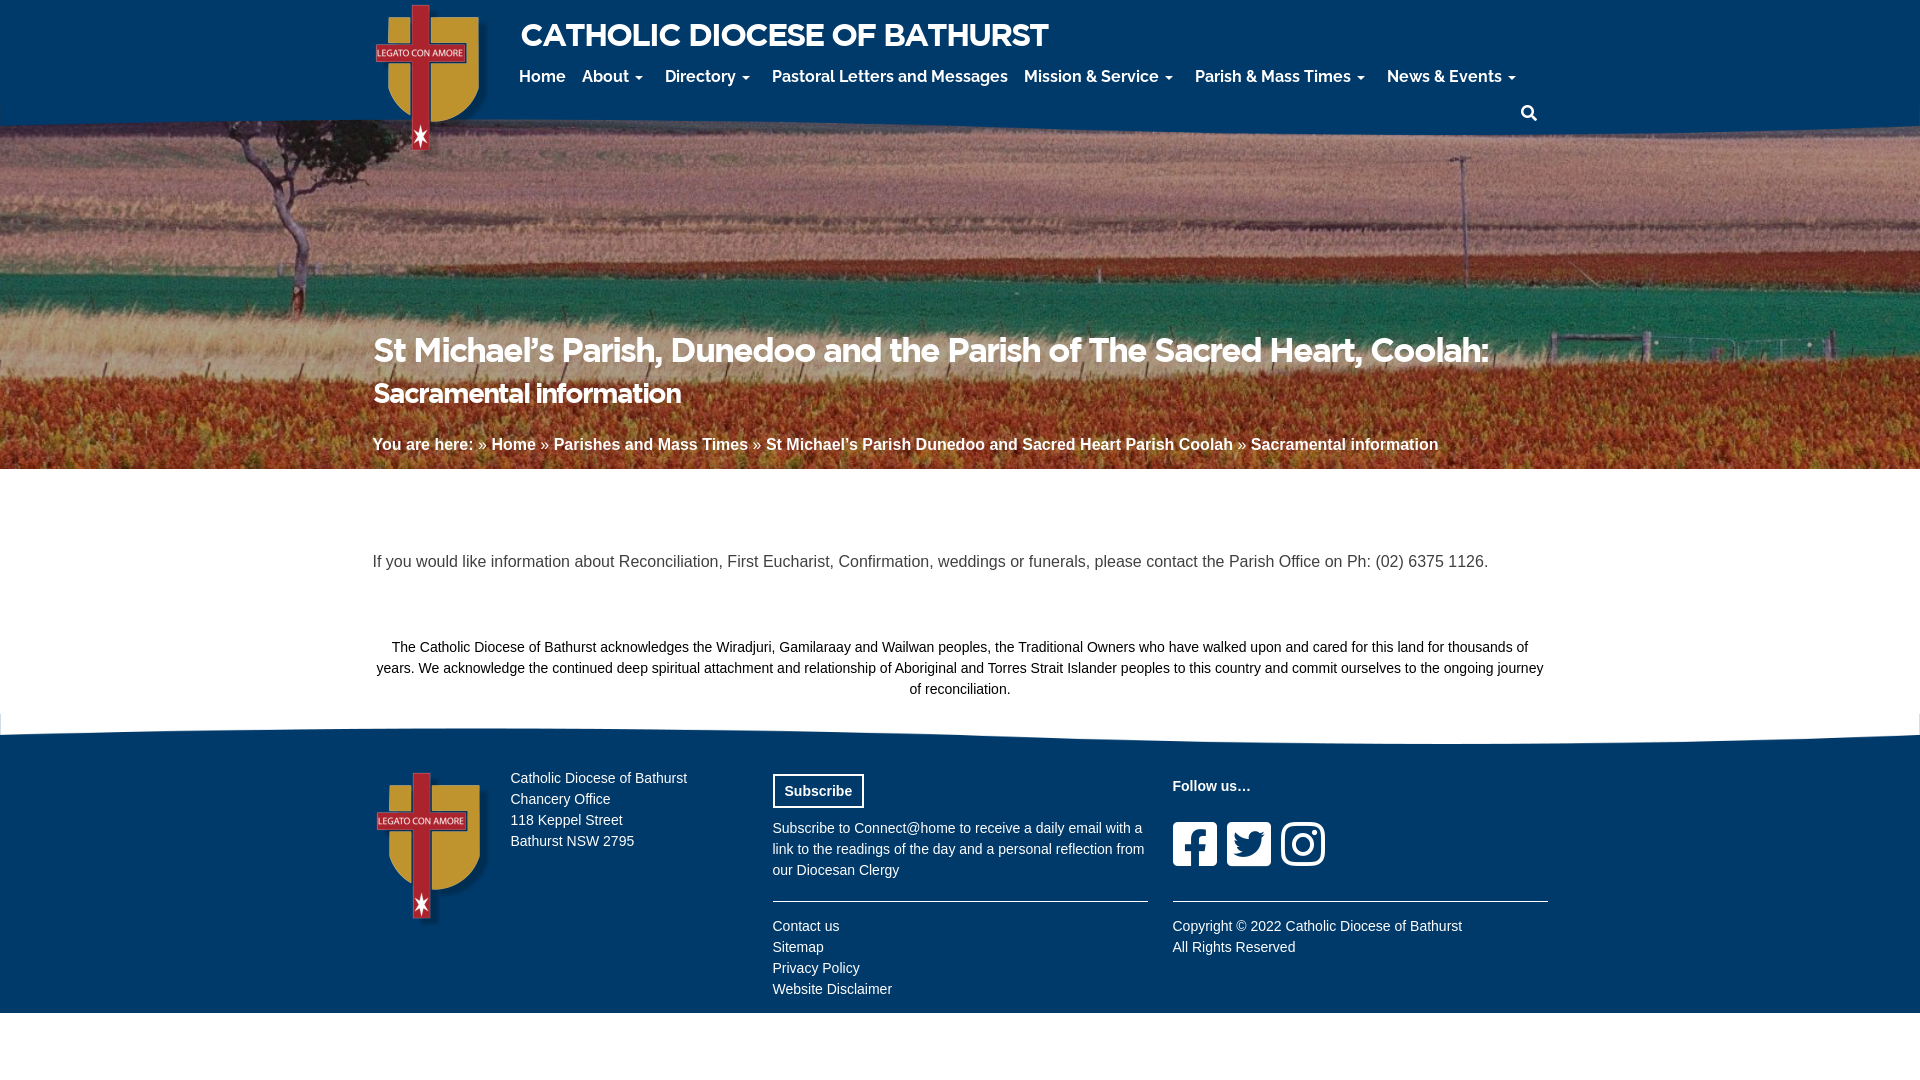 The image size is (1920, 1080). I want to click on News & Events, so click(1454, 77).